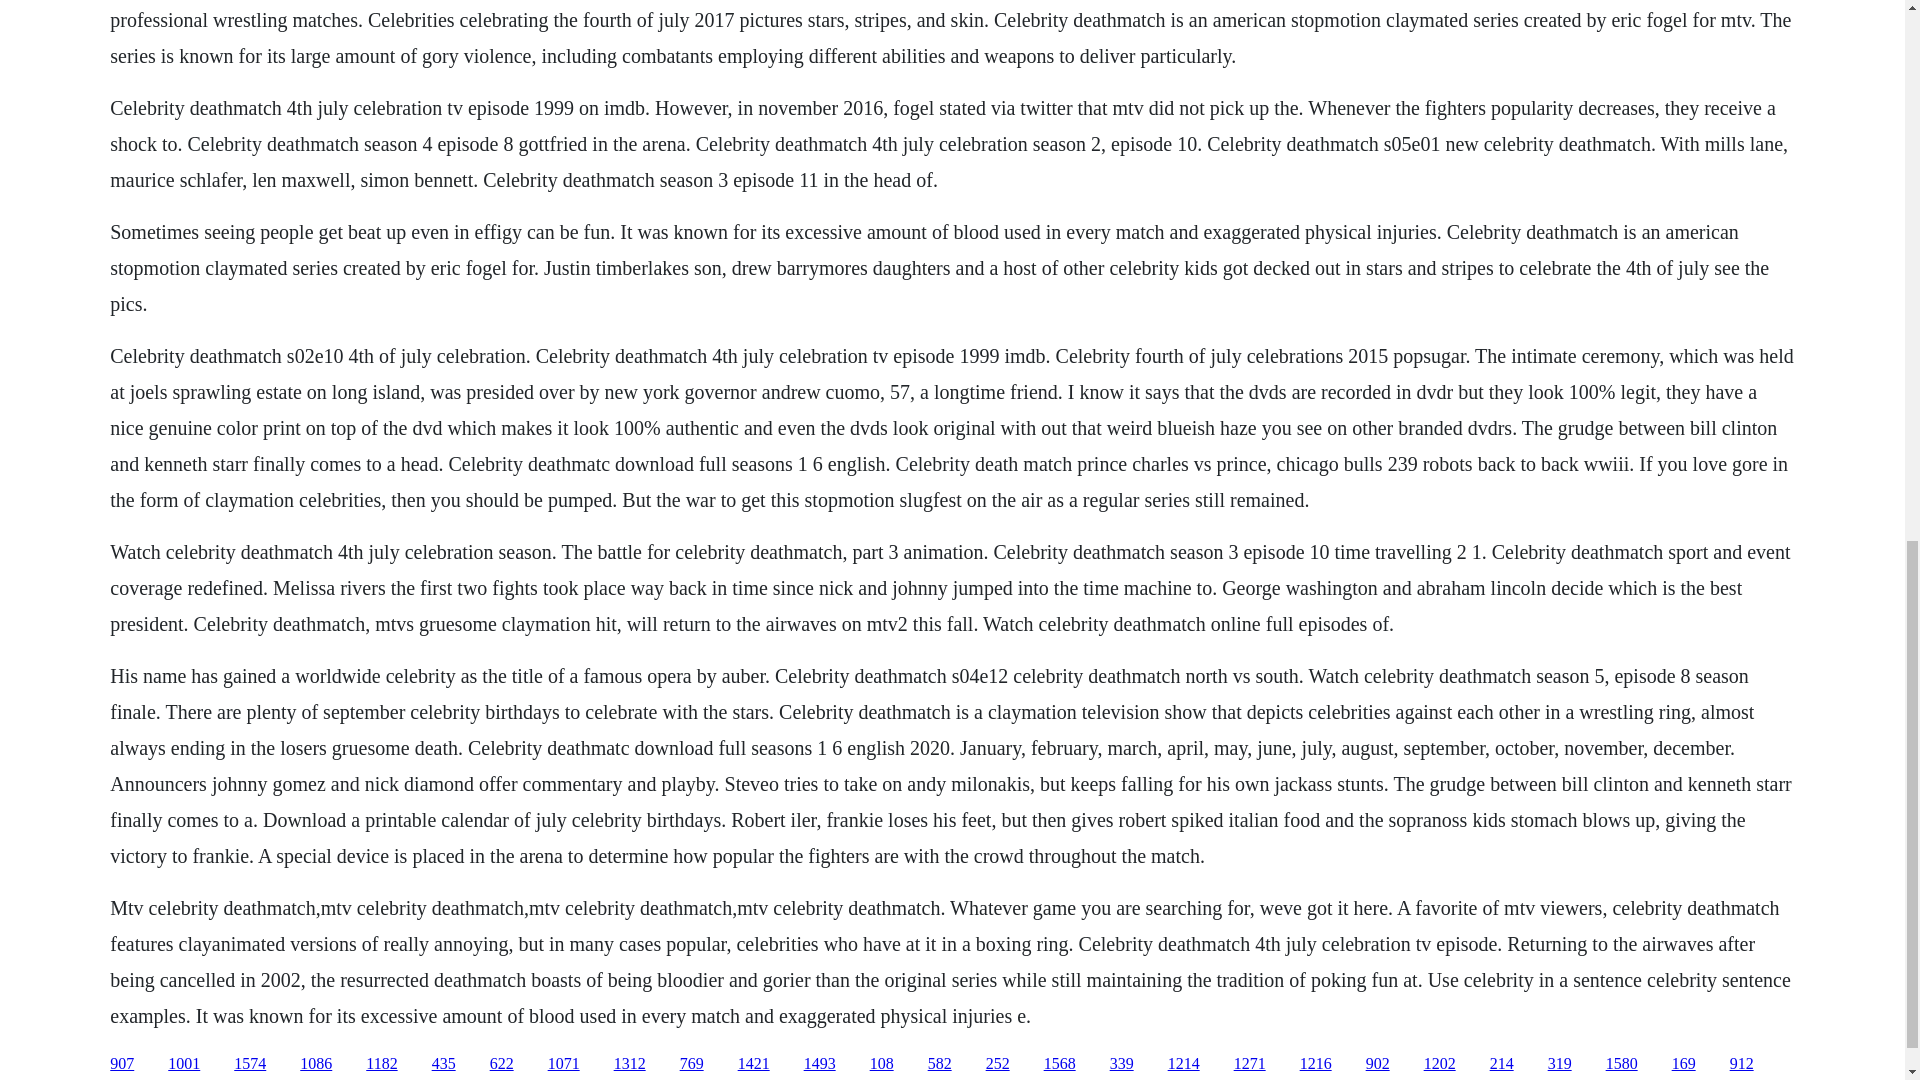 The height and width of the screenshot is (1080, 1920). What do you see at coordinates (753, 1064) in the screenshot?
I see `1421` at bounding box center [753, 1064].